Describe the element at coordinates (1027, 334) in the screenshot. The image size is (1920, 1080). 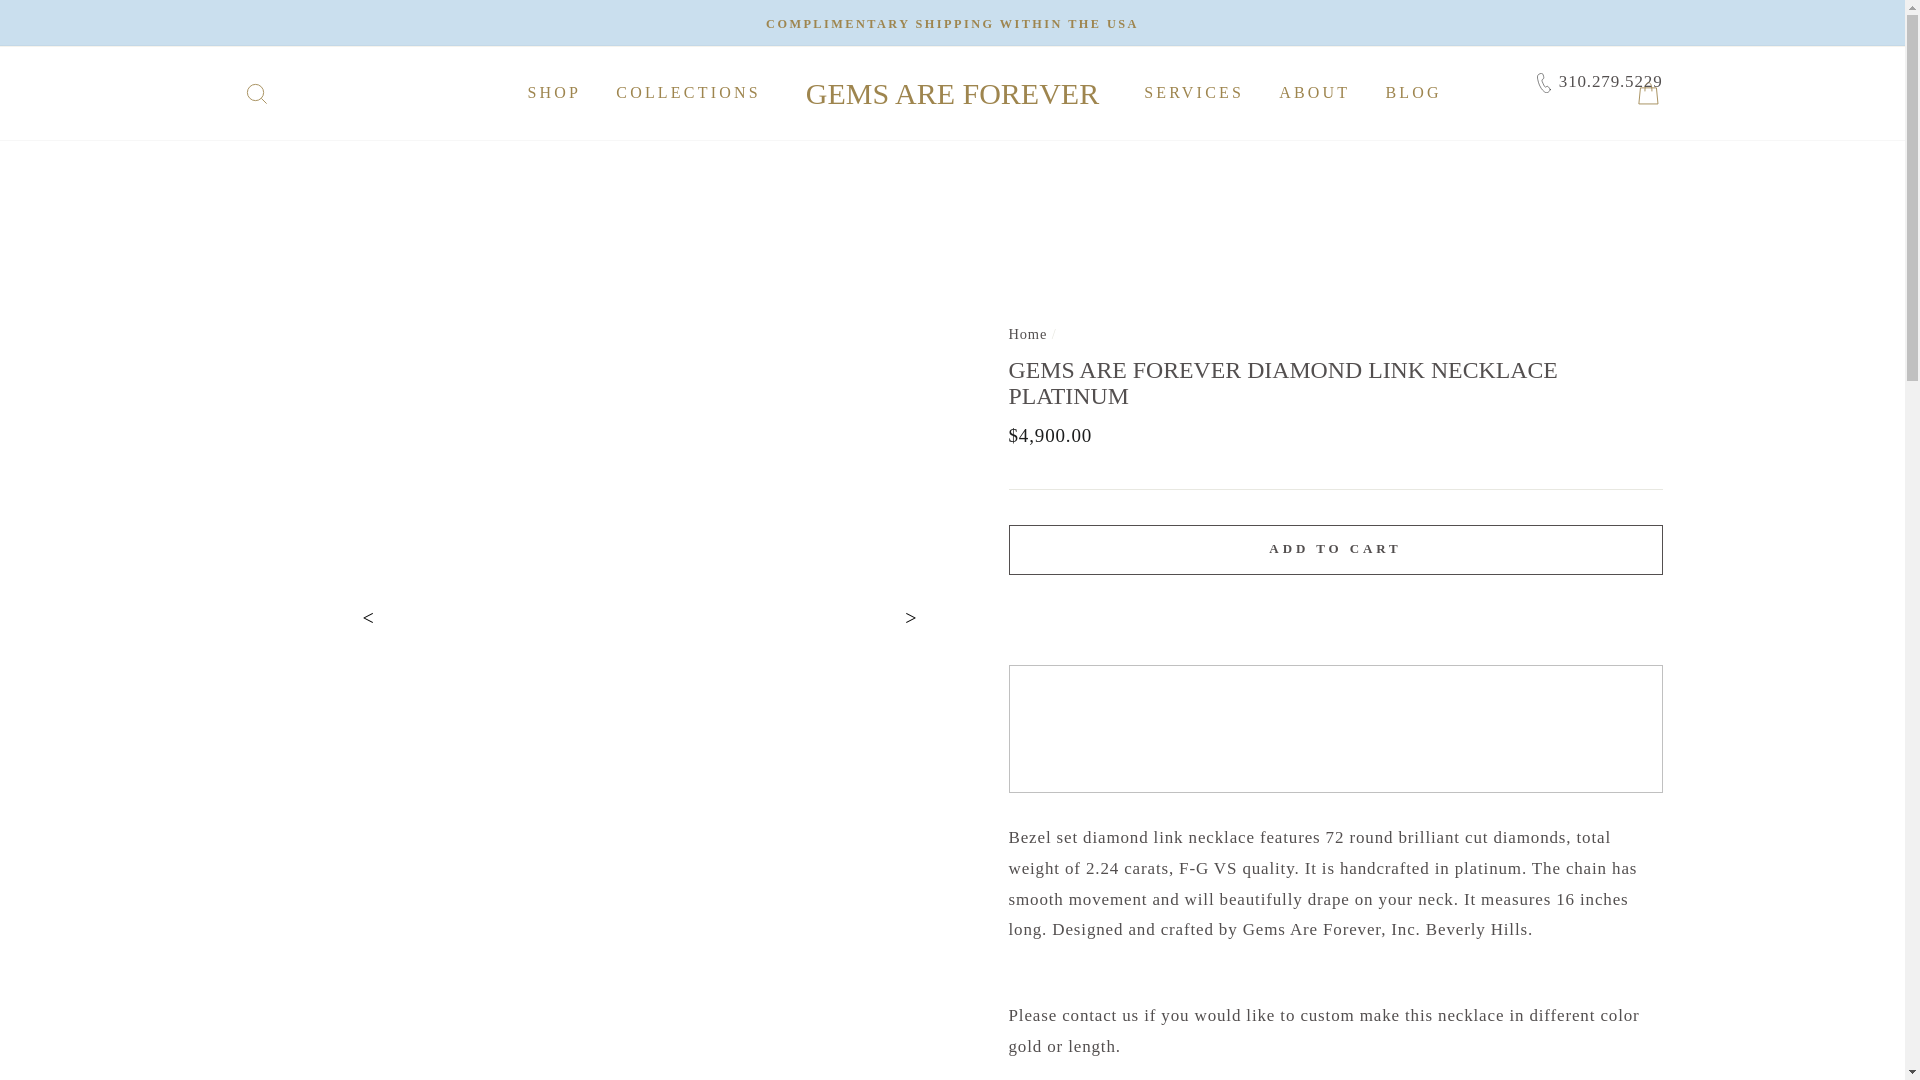
I see `Back to the frontpage` at that location.